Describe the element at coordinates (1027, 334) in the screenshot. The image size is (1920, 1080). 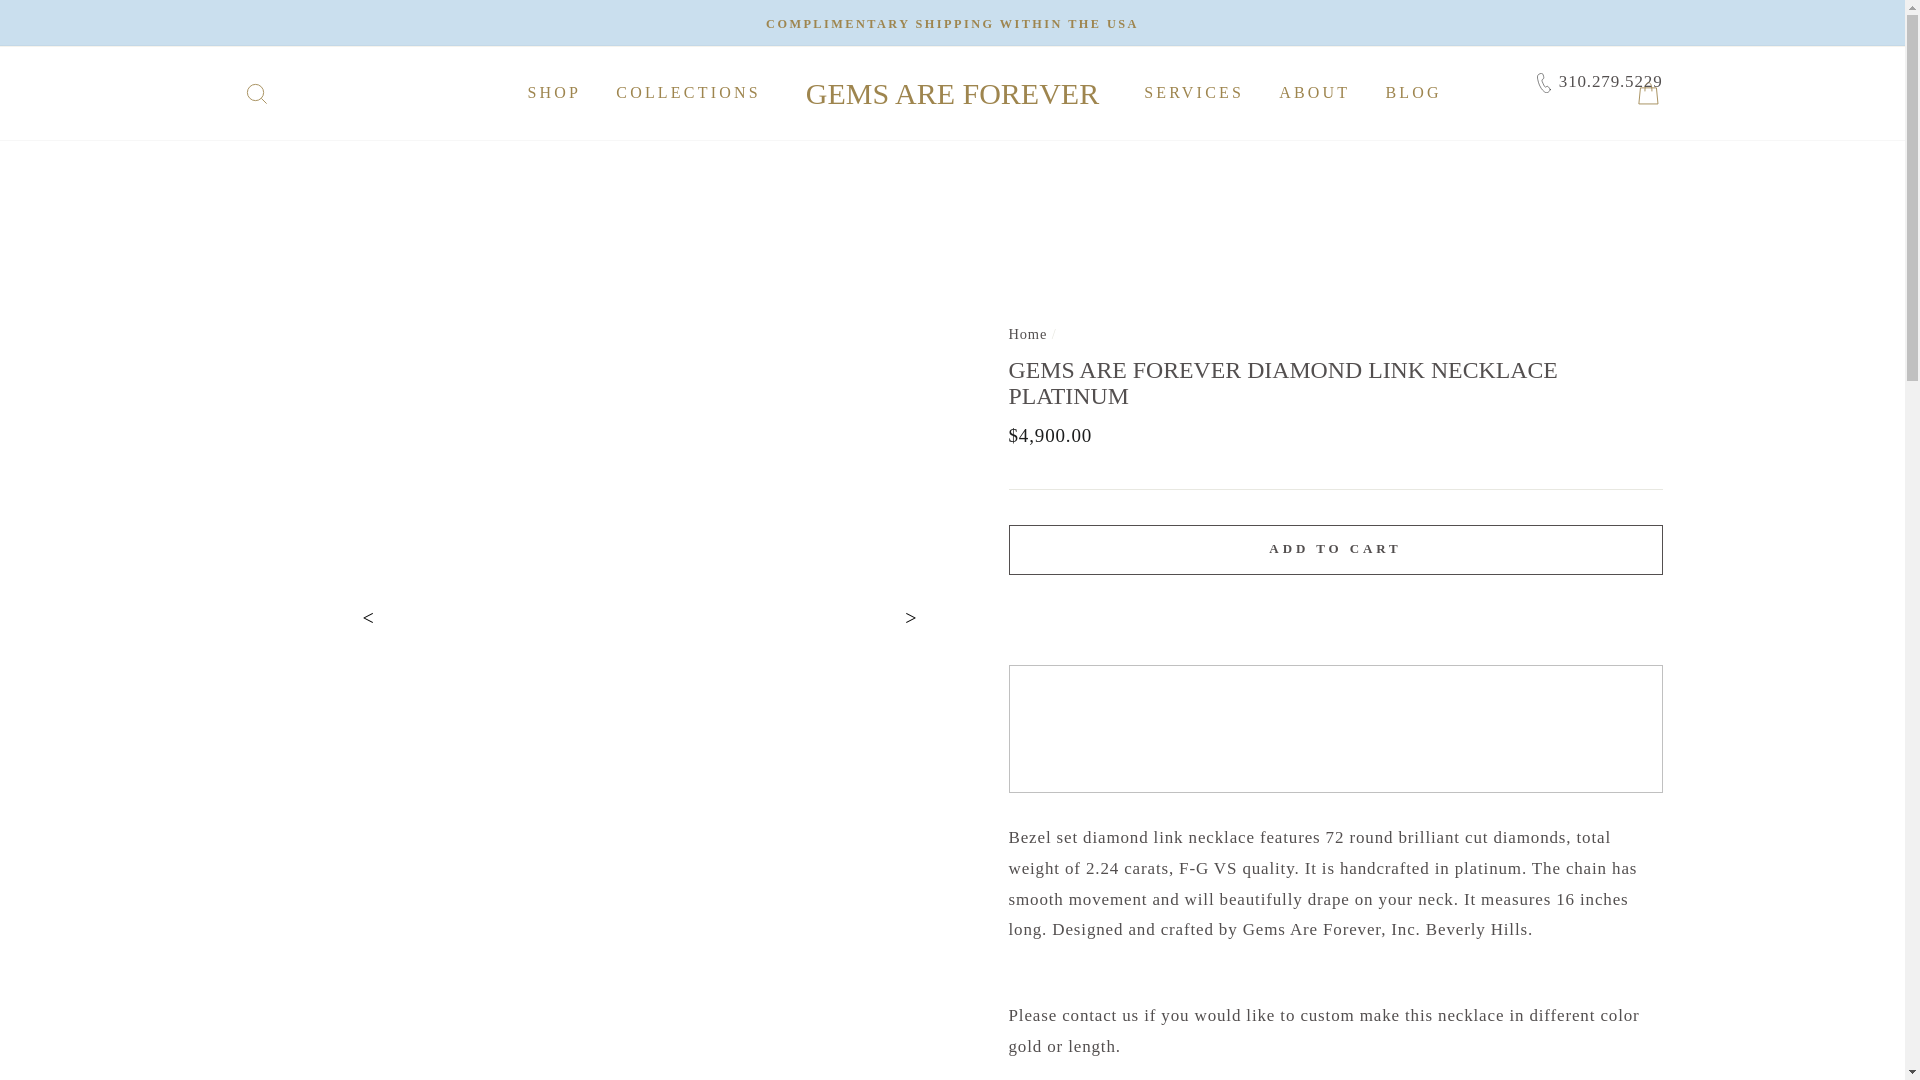
I see `Back to the frontpage` at that location.